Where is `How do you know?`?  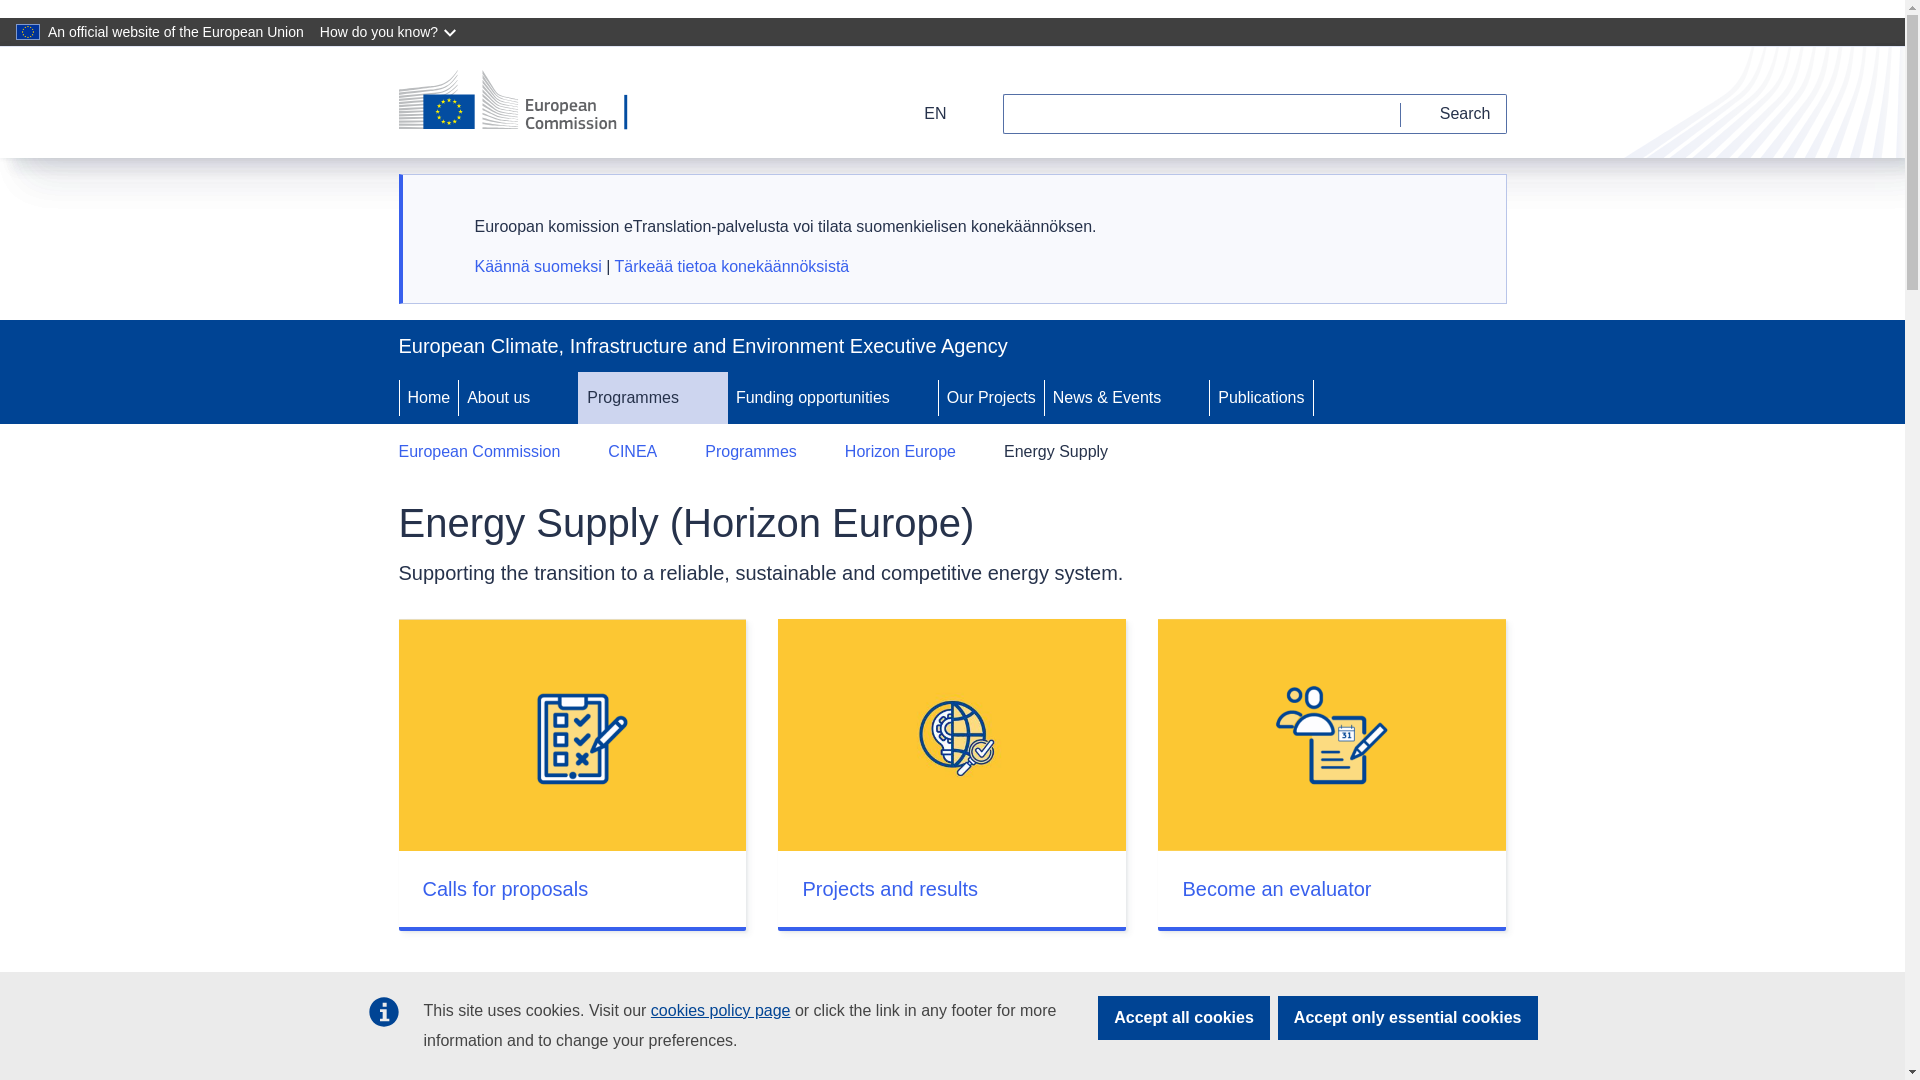
How do you know? is located at coordinates (390, 32).